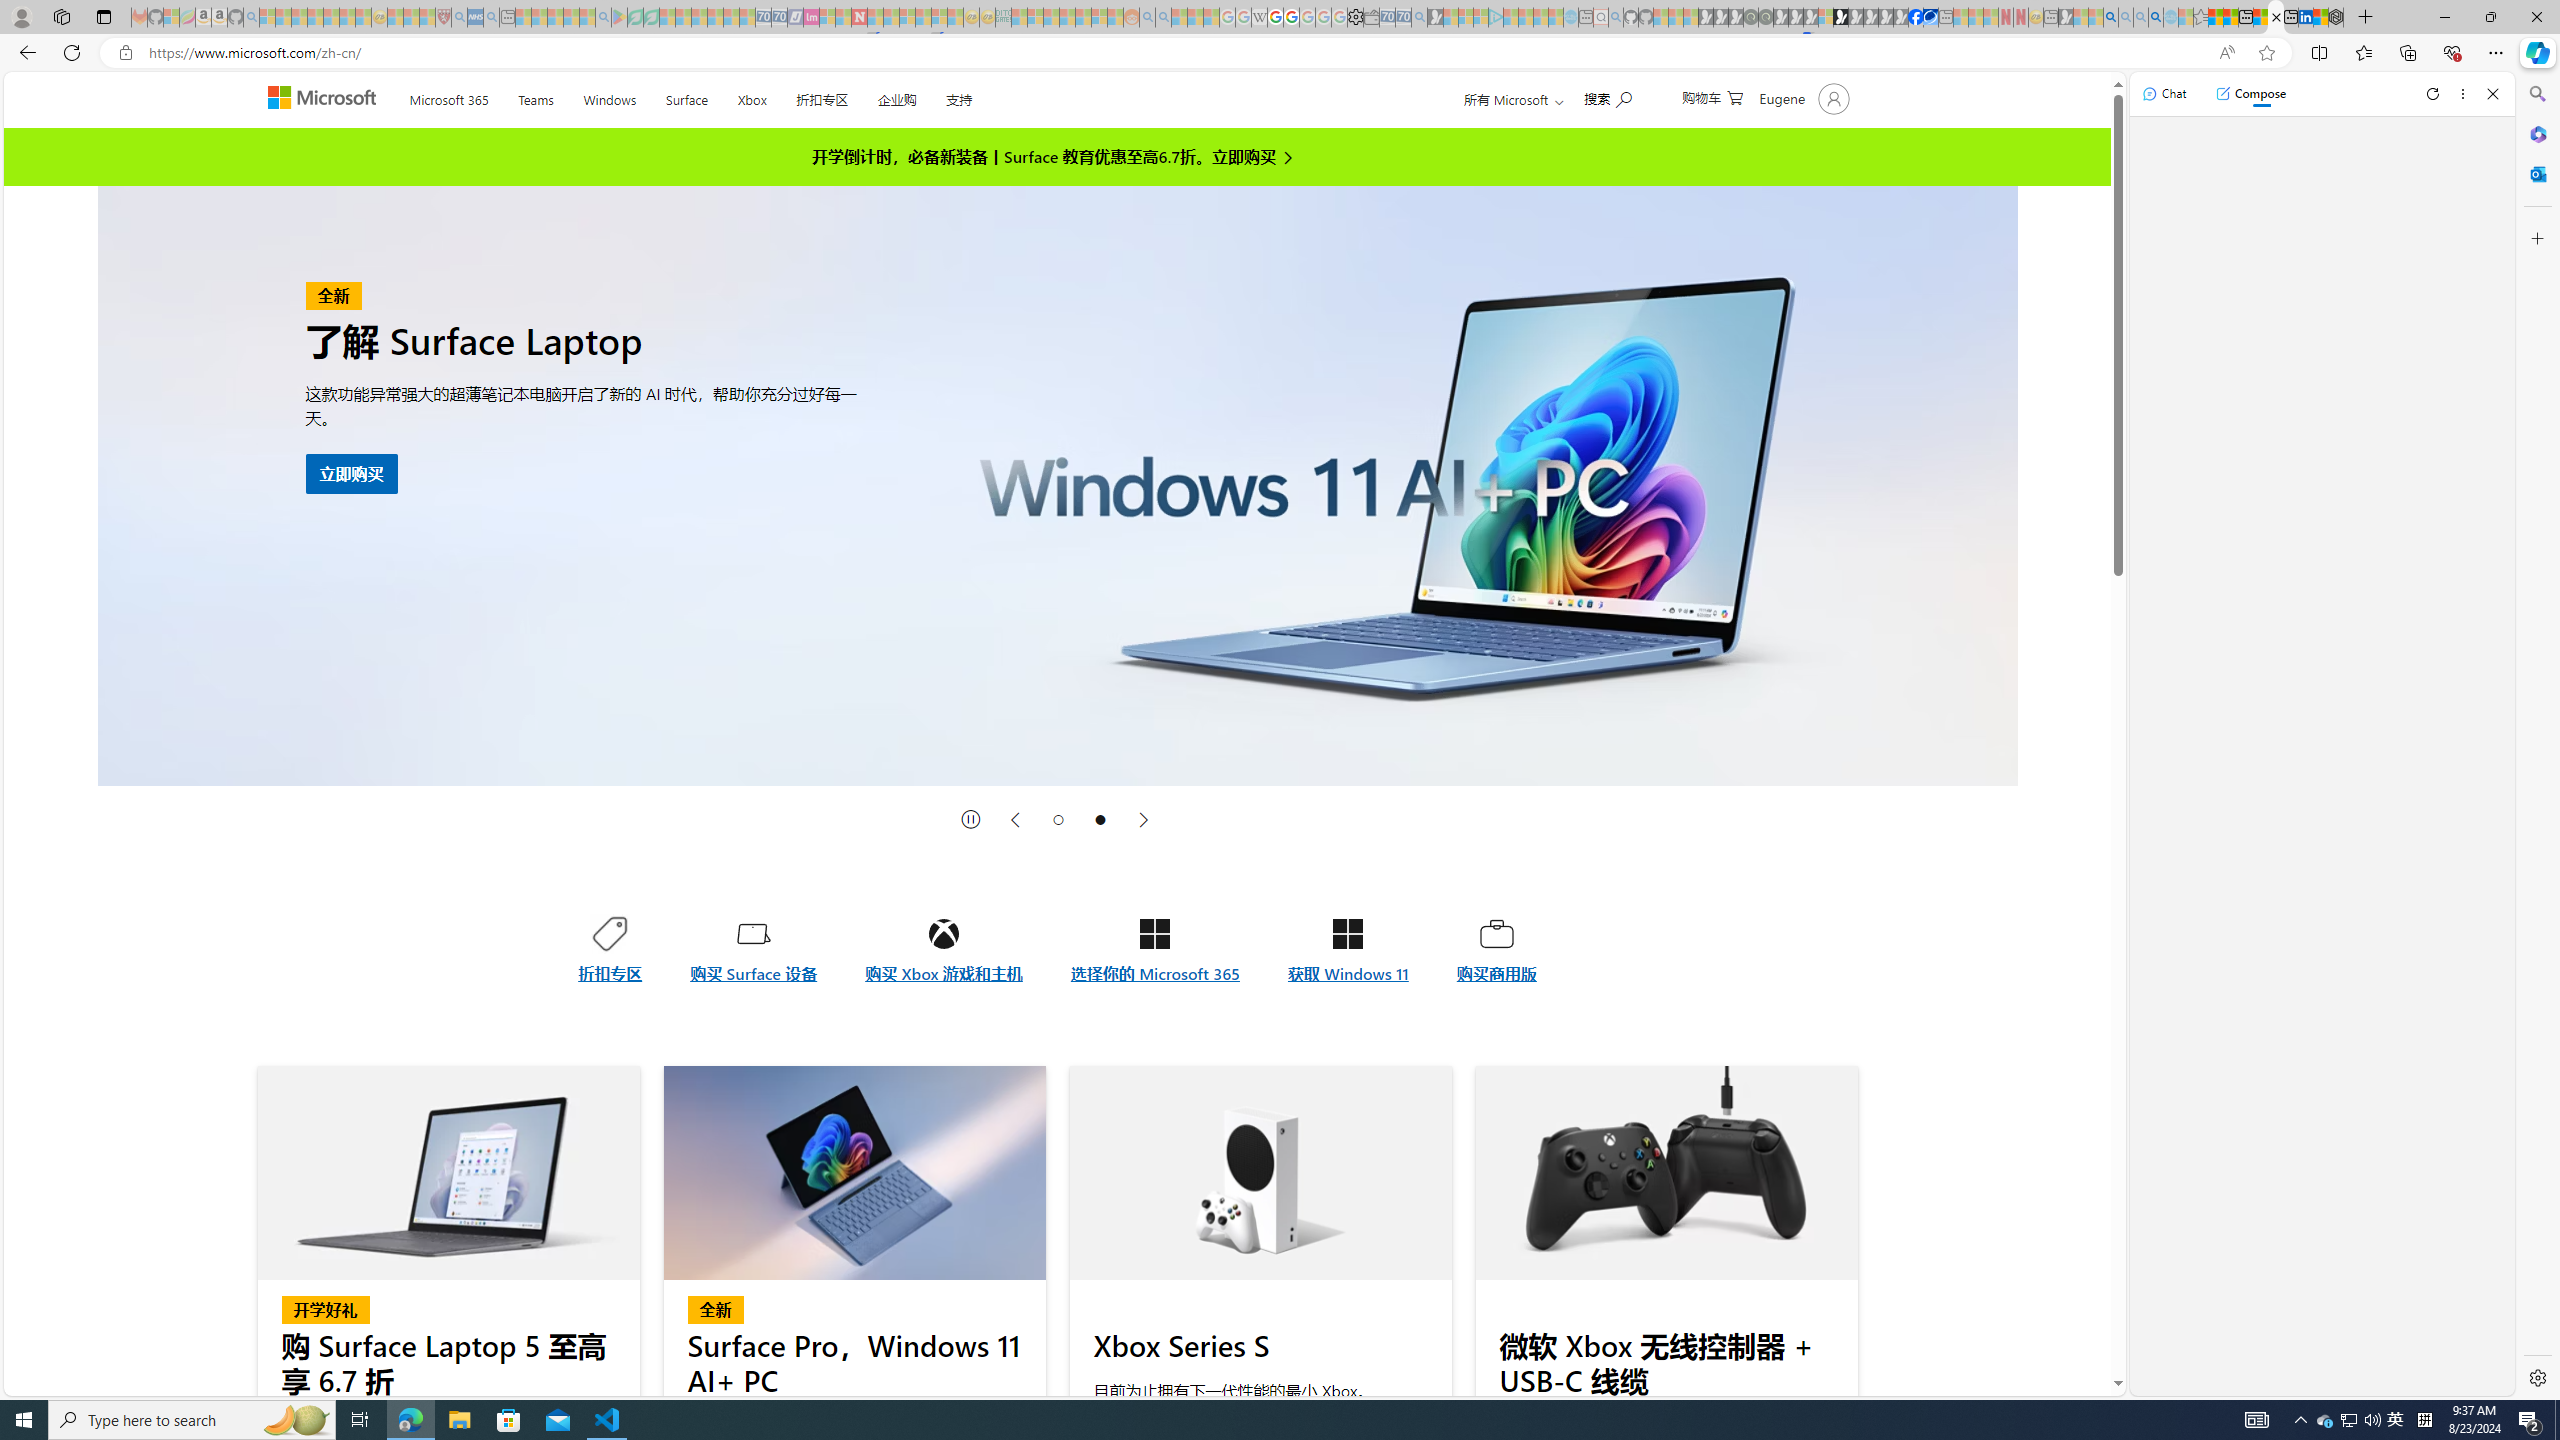  What do you see at coordinates (2536, 173) in the screenshot?
I see `Close Outlook pane` at bounding box center [2536, 173].